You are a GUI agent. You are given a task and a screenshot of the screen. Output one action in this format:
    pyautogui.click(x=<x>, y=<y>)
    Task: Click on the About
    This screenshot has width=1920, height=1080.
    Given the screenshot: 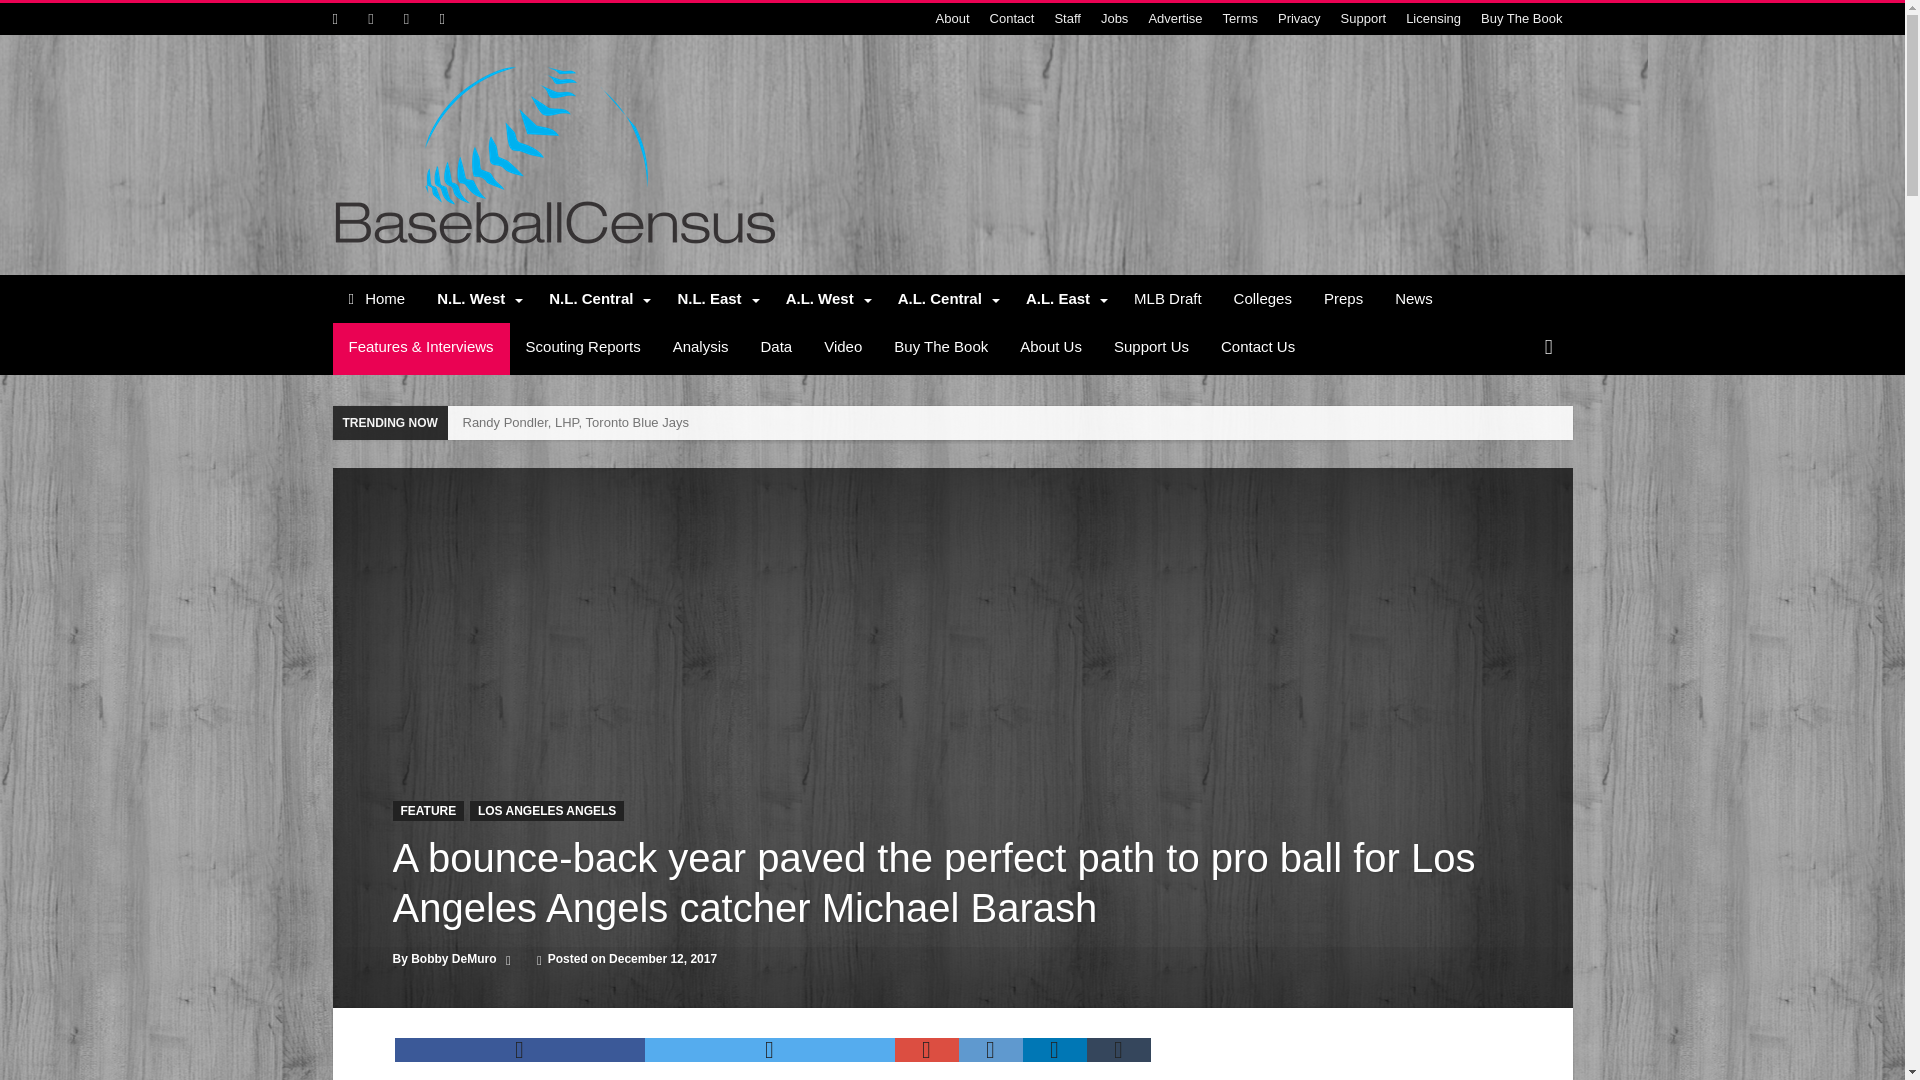 What is the action you would take?
    pyautogui.click(x=952, y=18)
    